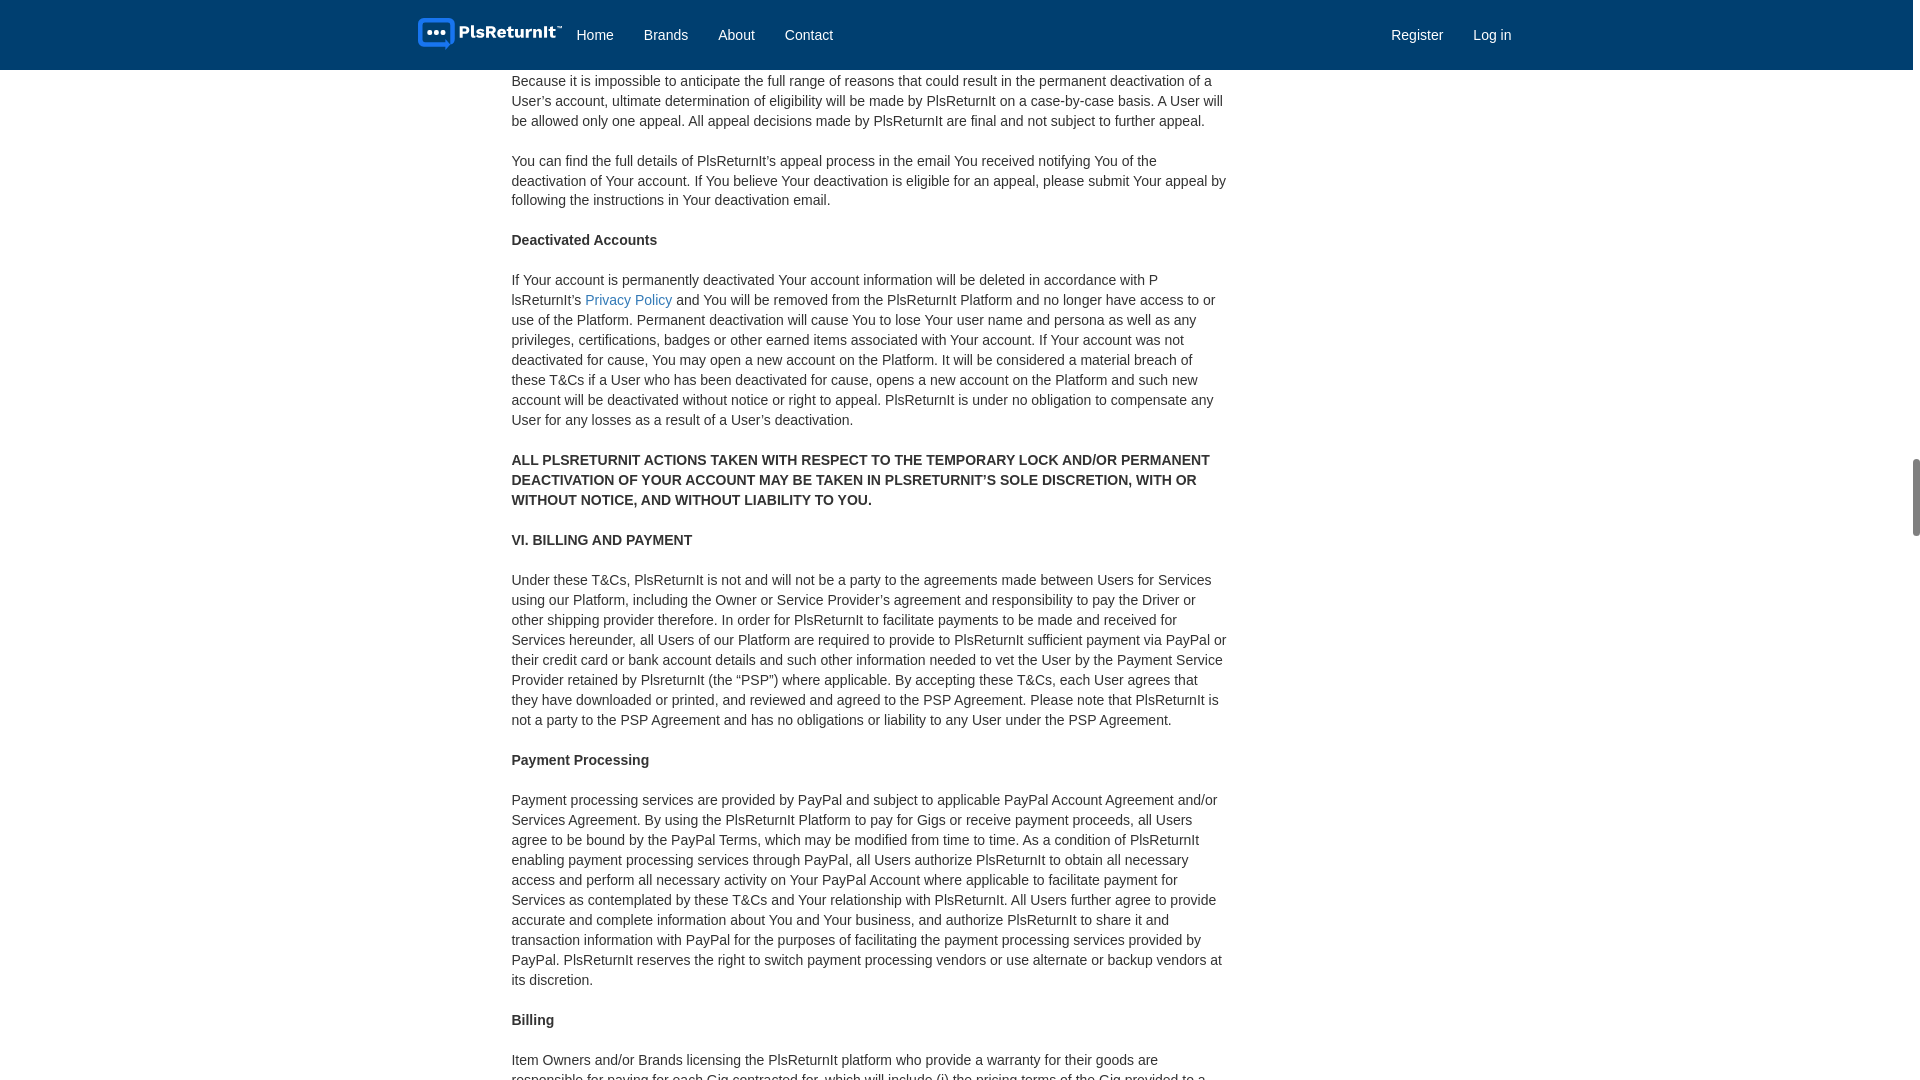 Image resolution: width=1920 pixels, height=1080 pixels. Describe the element at coordinates (628, 299) in the screenshot. I see `Privacy Policy` at that location.